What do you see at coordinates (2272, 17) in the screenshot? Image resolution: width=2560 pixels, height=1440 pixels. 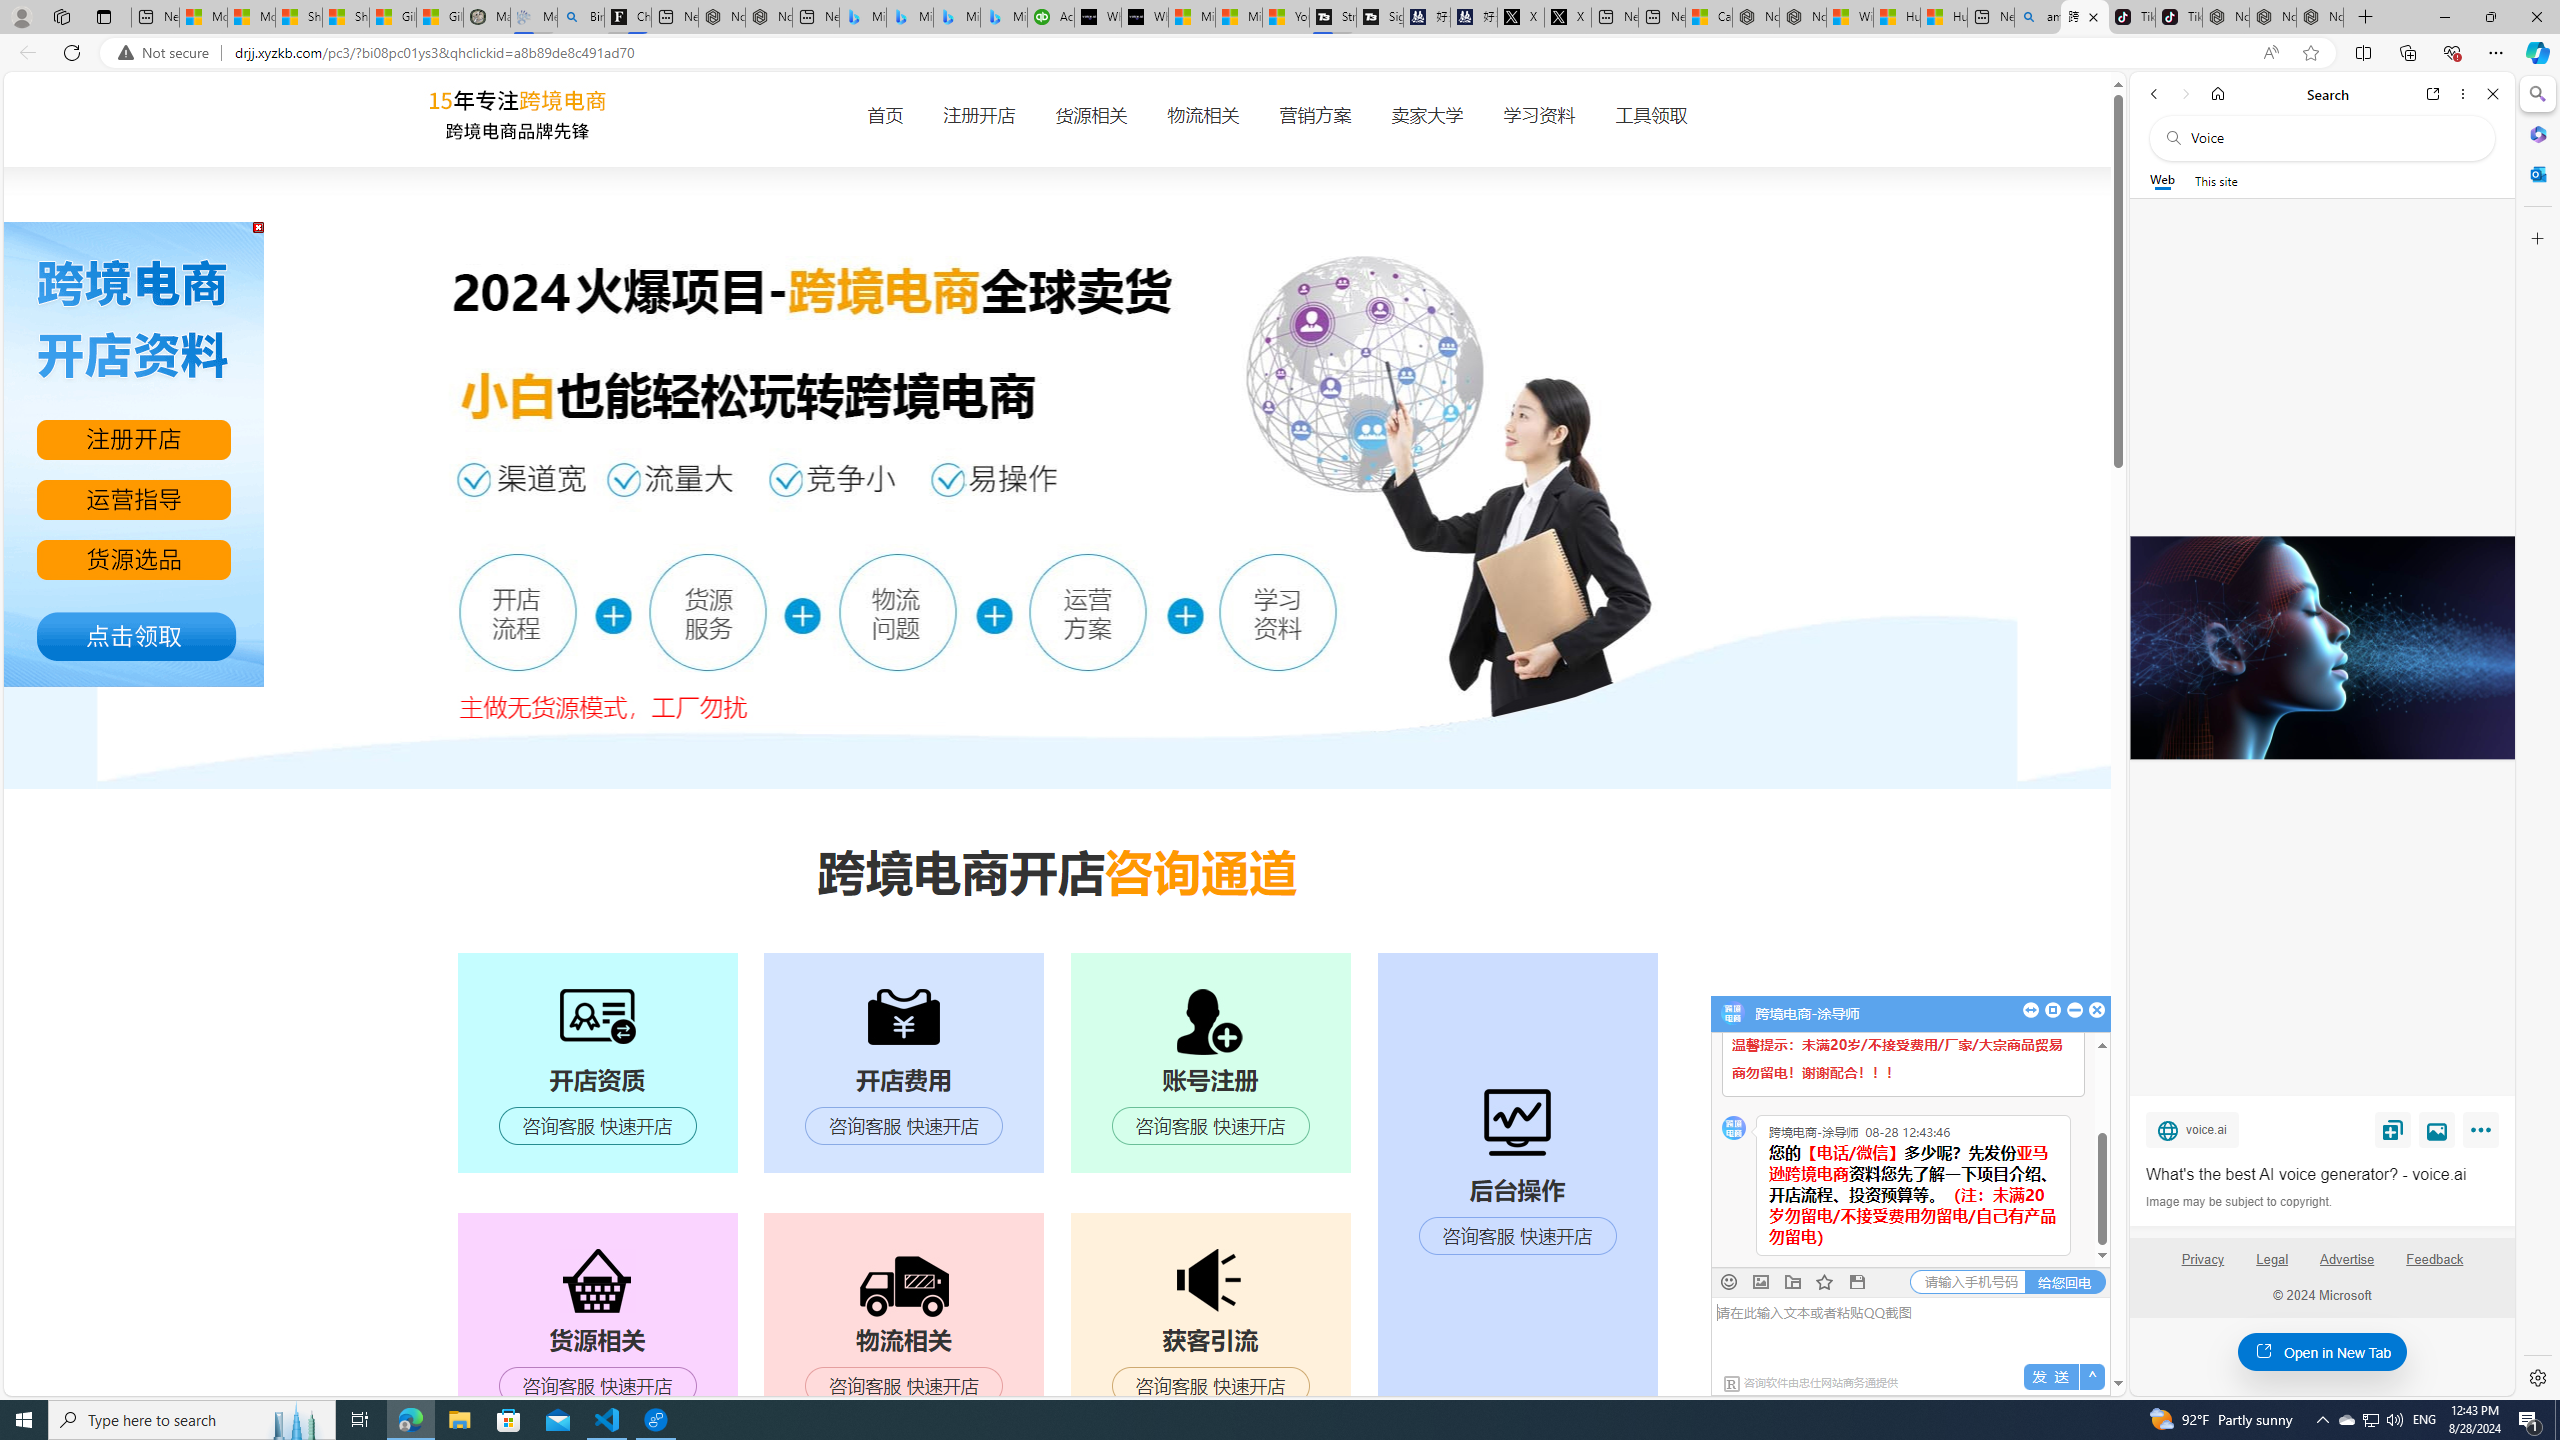 I see `Nordace Siena Pro 15 Backpack` at bounding box center [2272, 17].